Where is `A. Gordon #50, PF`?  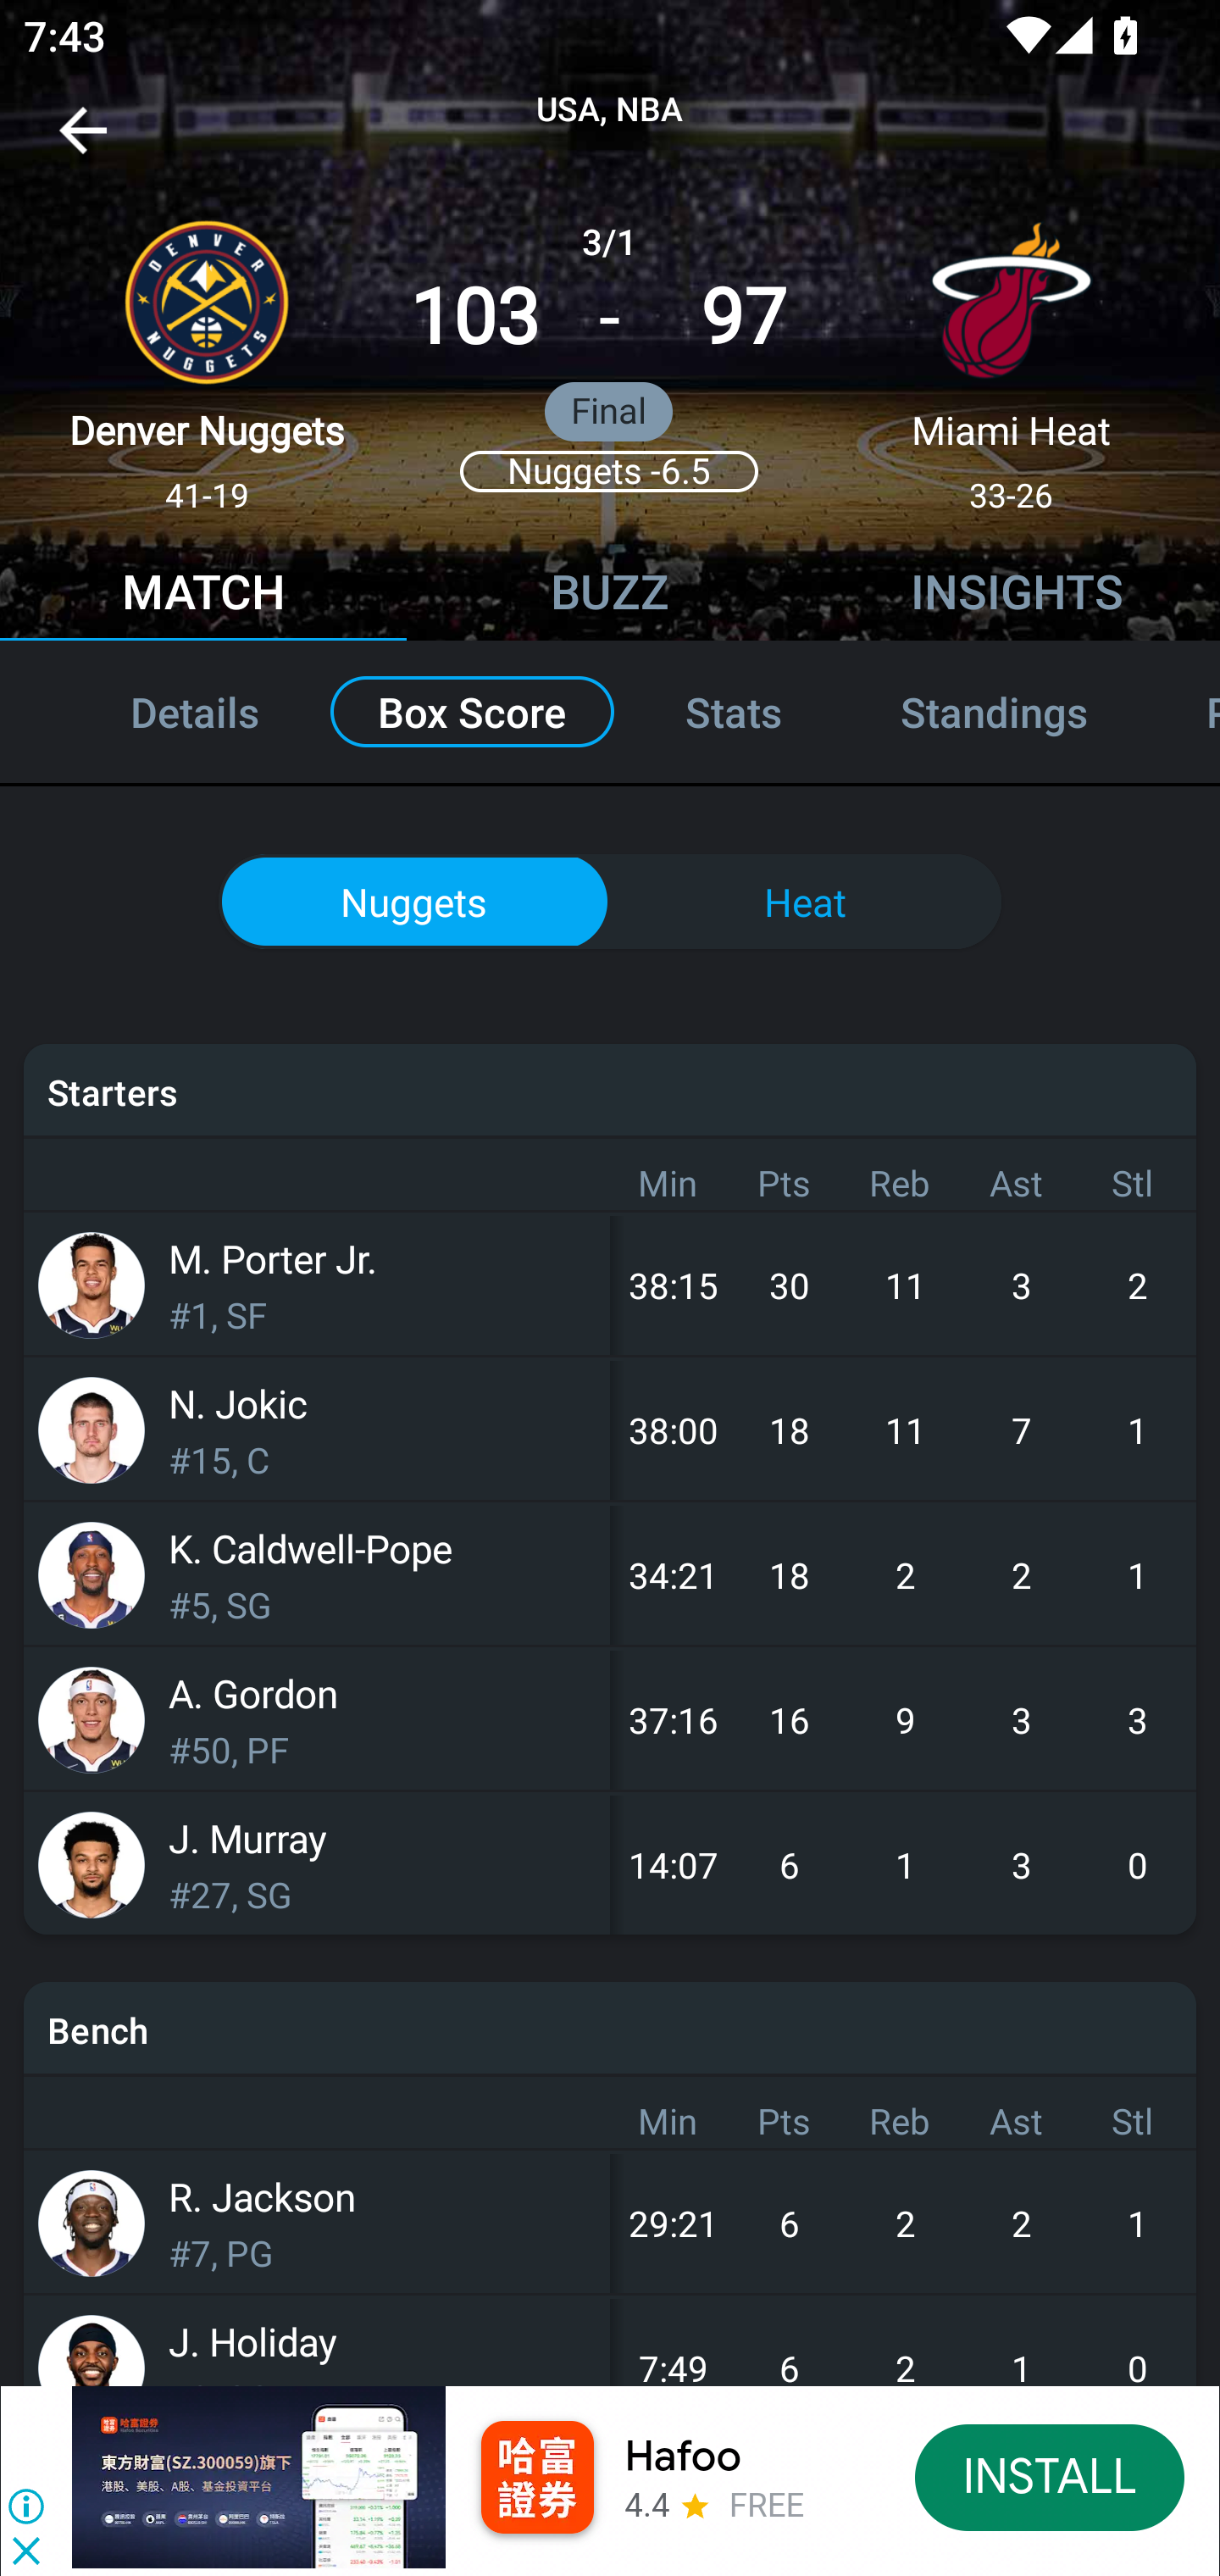
A. Gordon #50, PF is located at coordinates (317, 1720).